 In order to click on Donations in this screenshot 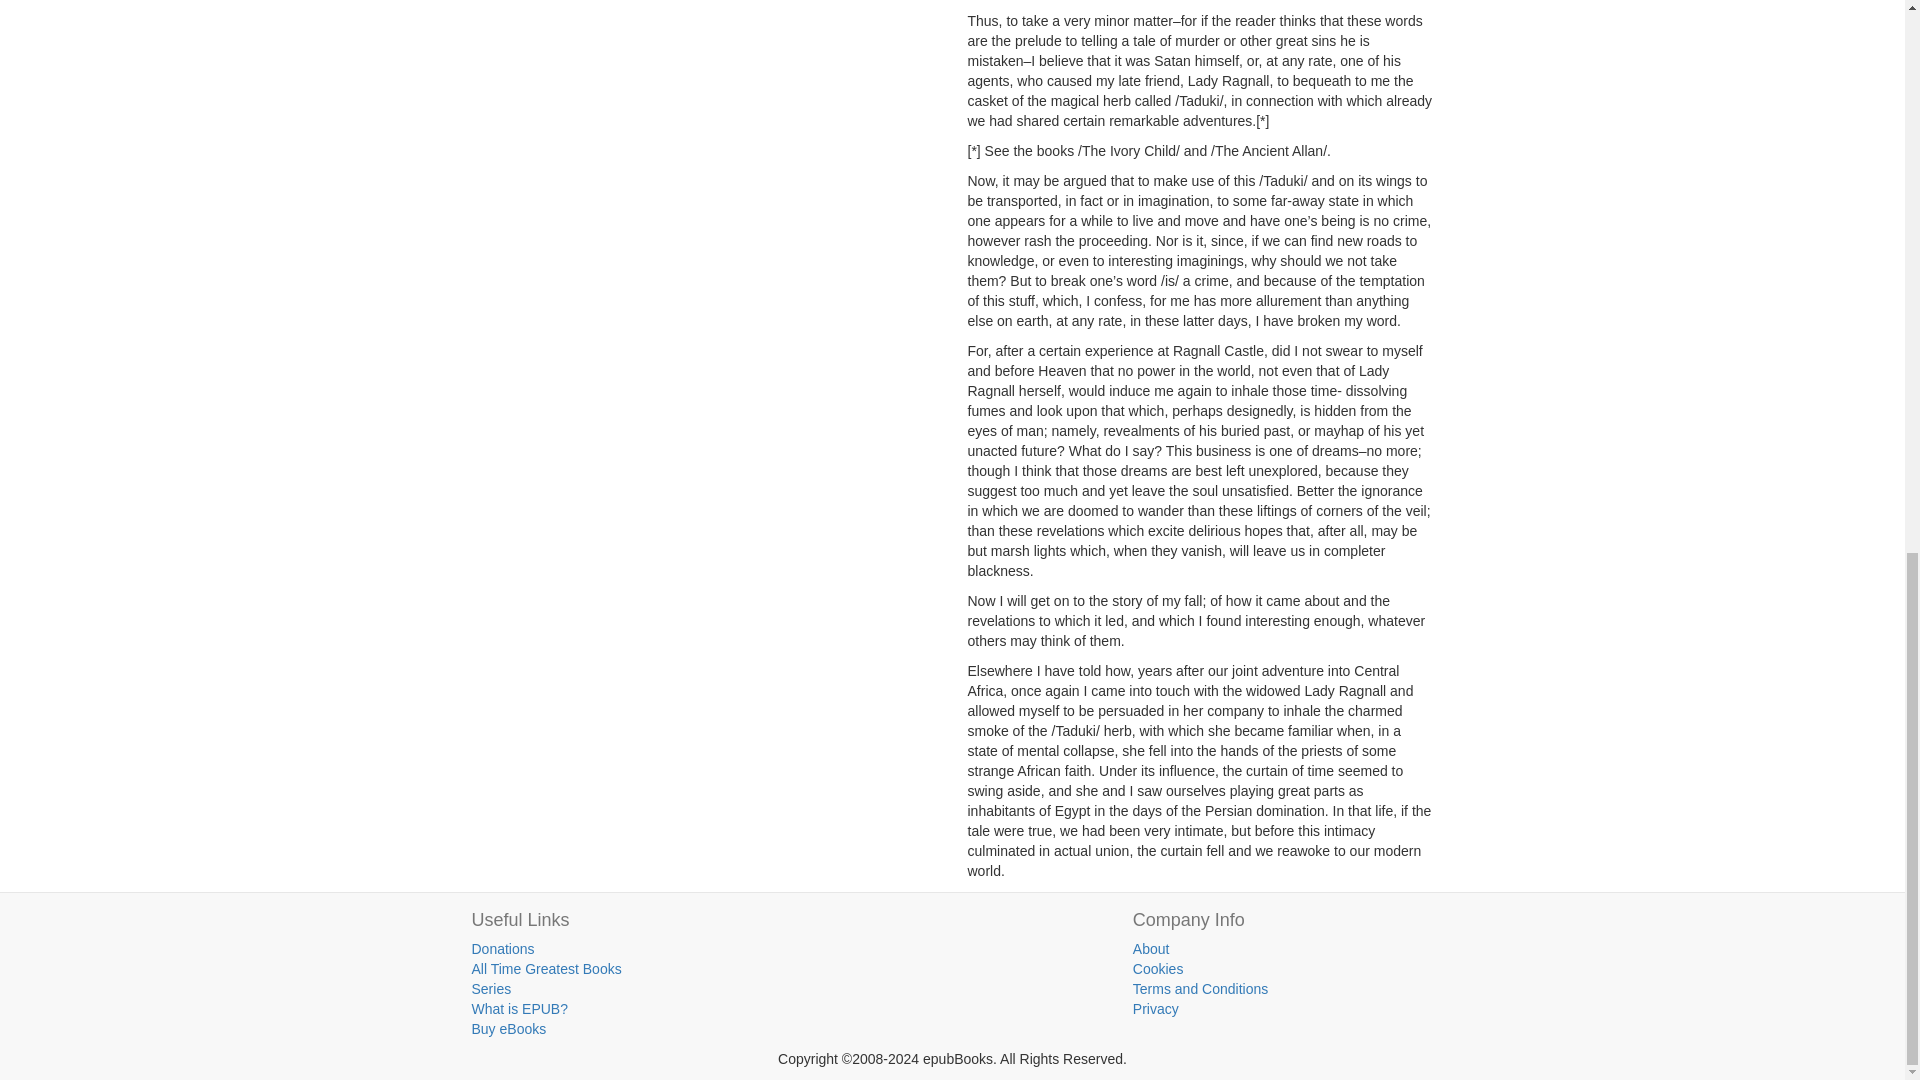, I will do `click(504, 948)`.